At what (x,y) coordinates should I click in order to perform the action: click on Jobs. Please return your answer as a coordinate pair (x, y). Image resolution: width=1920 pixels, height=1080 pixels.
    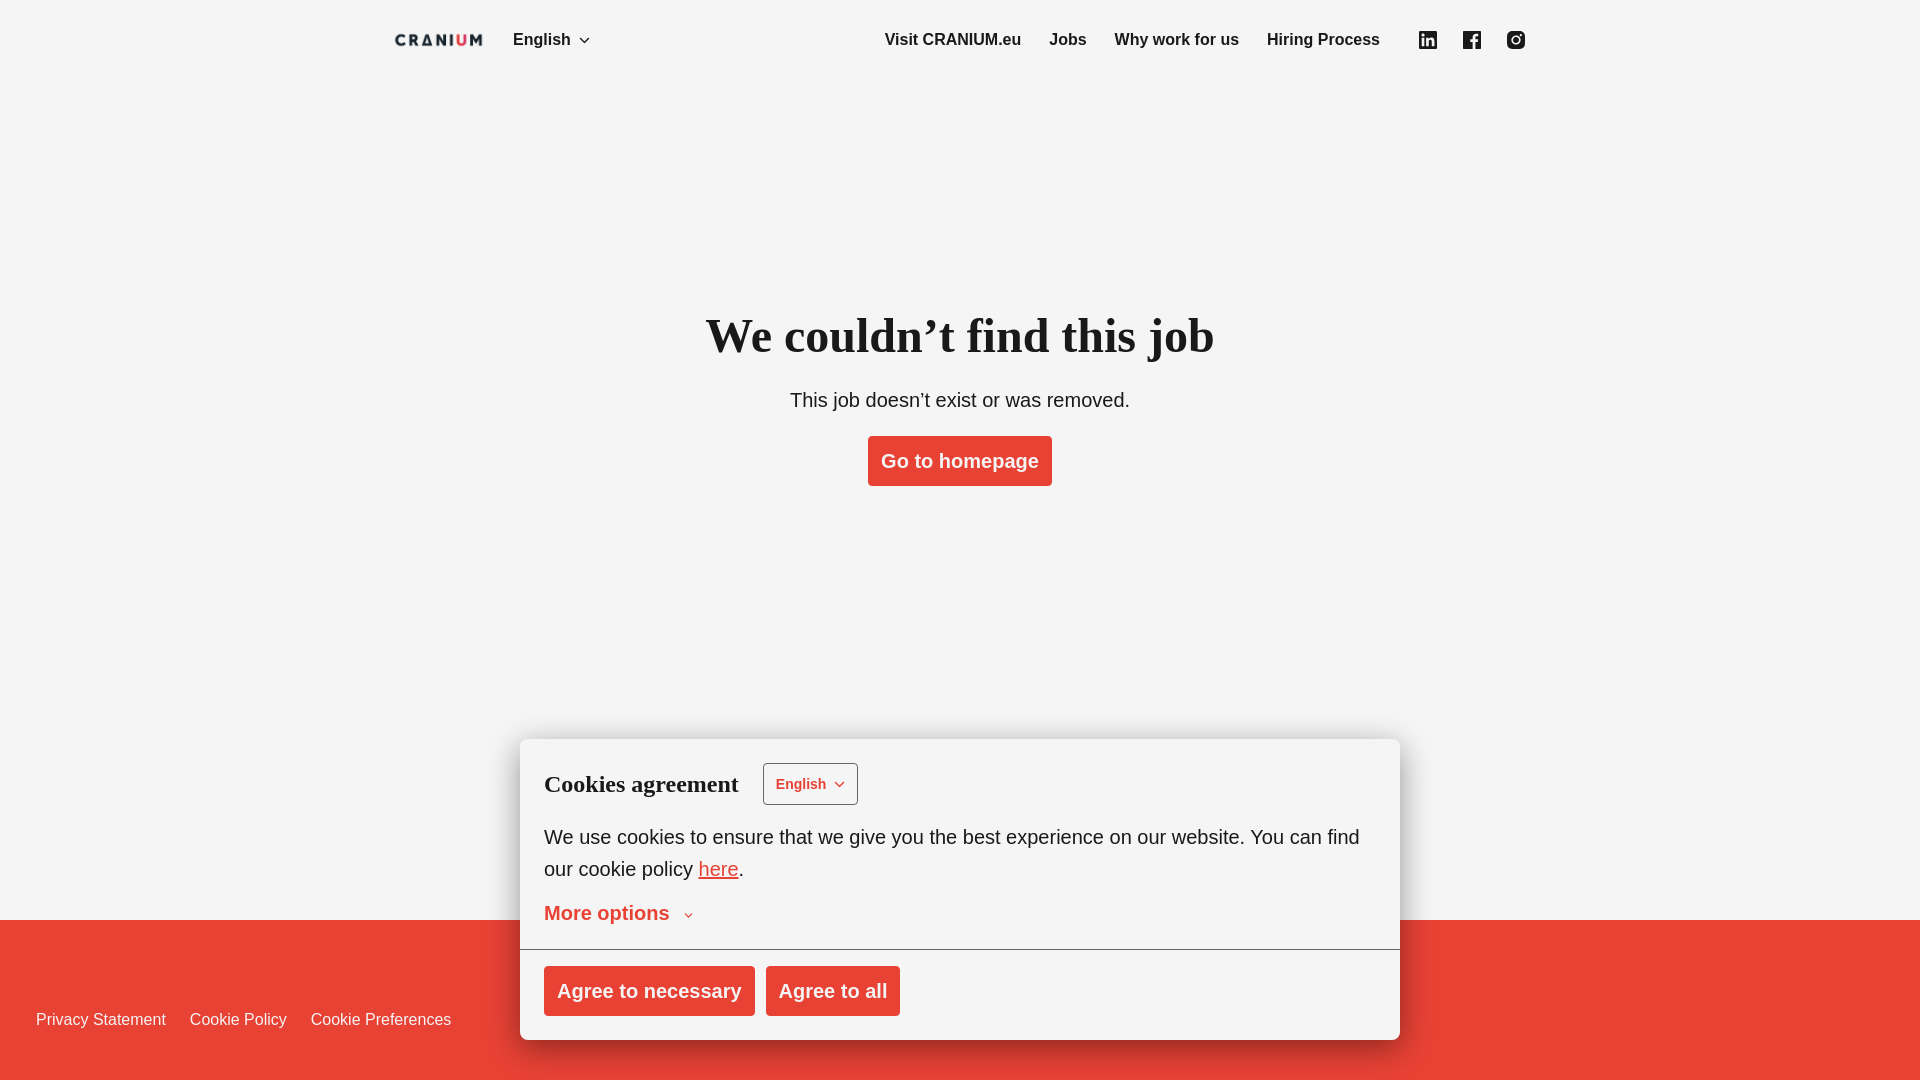
    Looking at the image, I should click on (1067, 40).